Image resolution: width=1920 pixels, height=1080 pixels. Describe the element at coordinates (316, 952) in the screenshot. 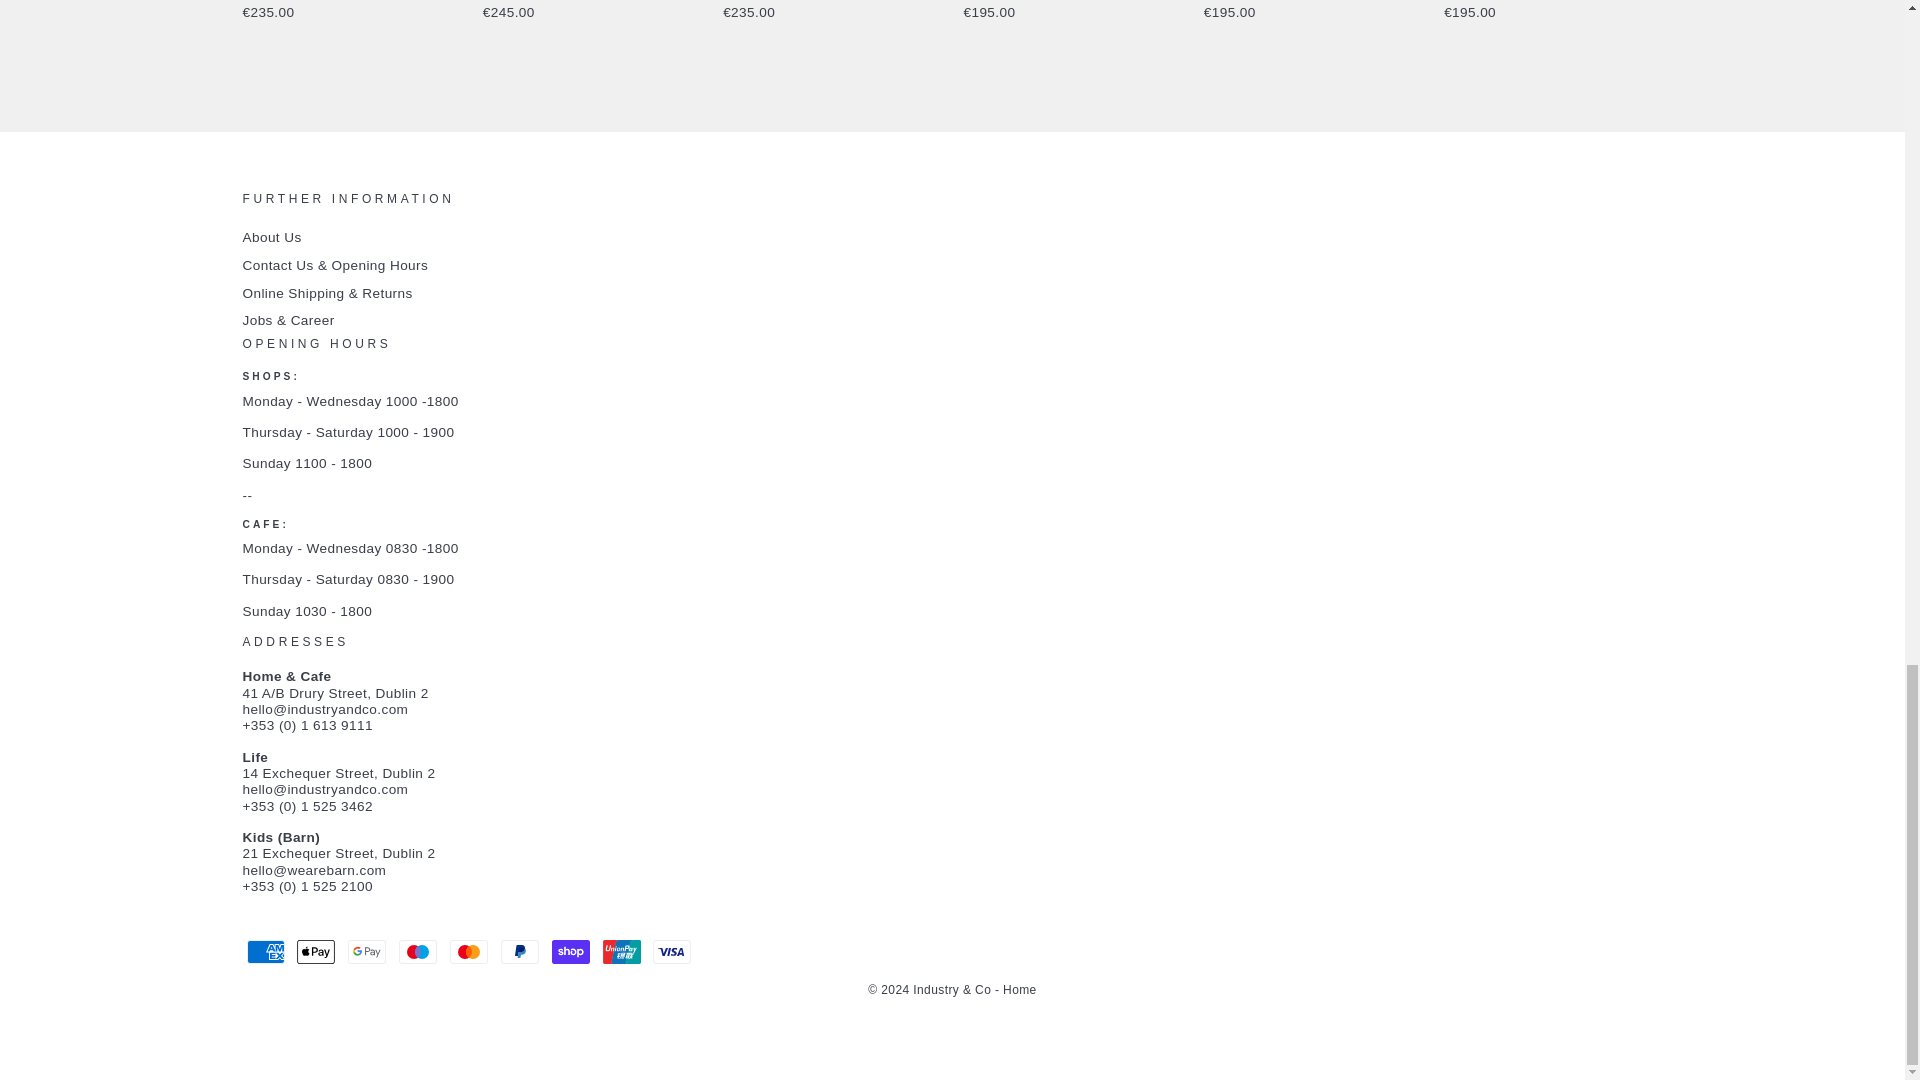

I see `Apple Pay` at that location.